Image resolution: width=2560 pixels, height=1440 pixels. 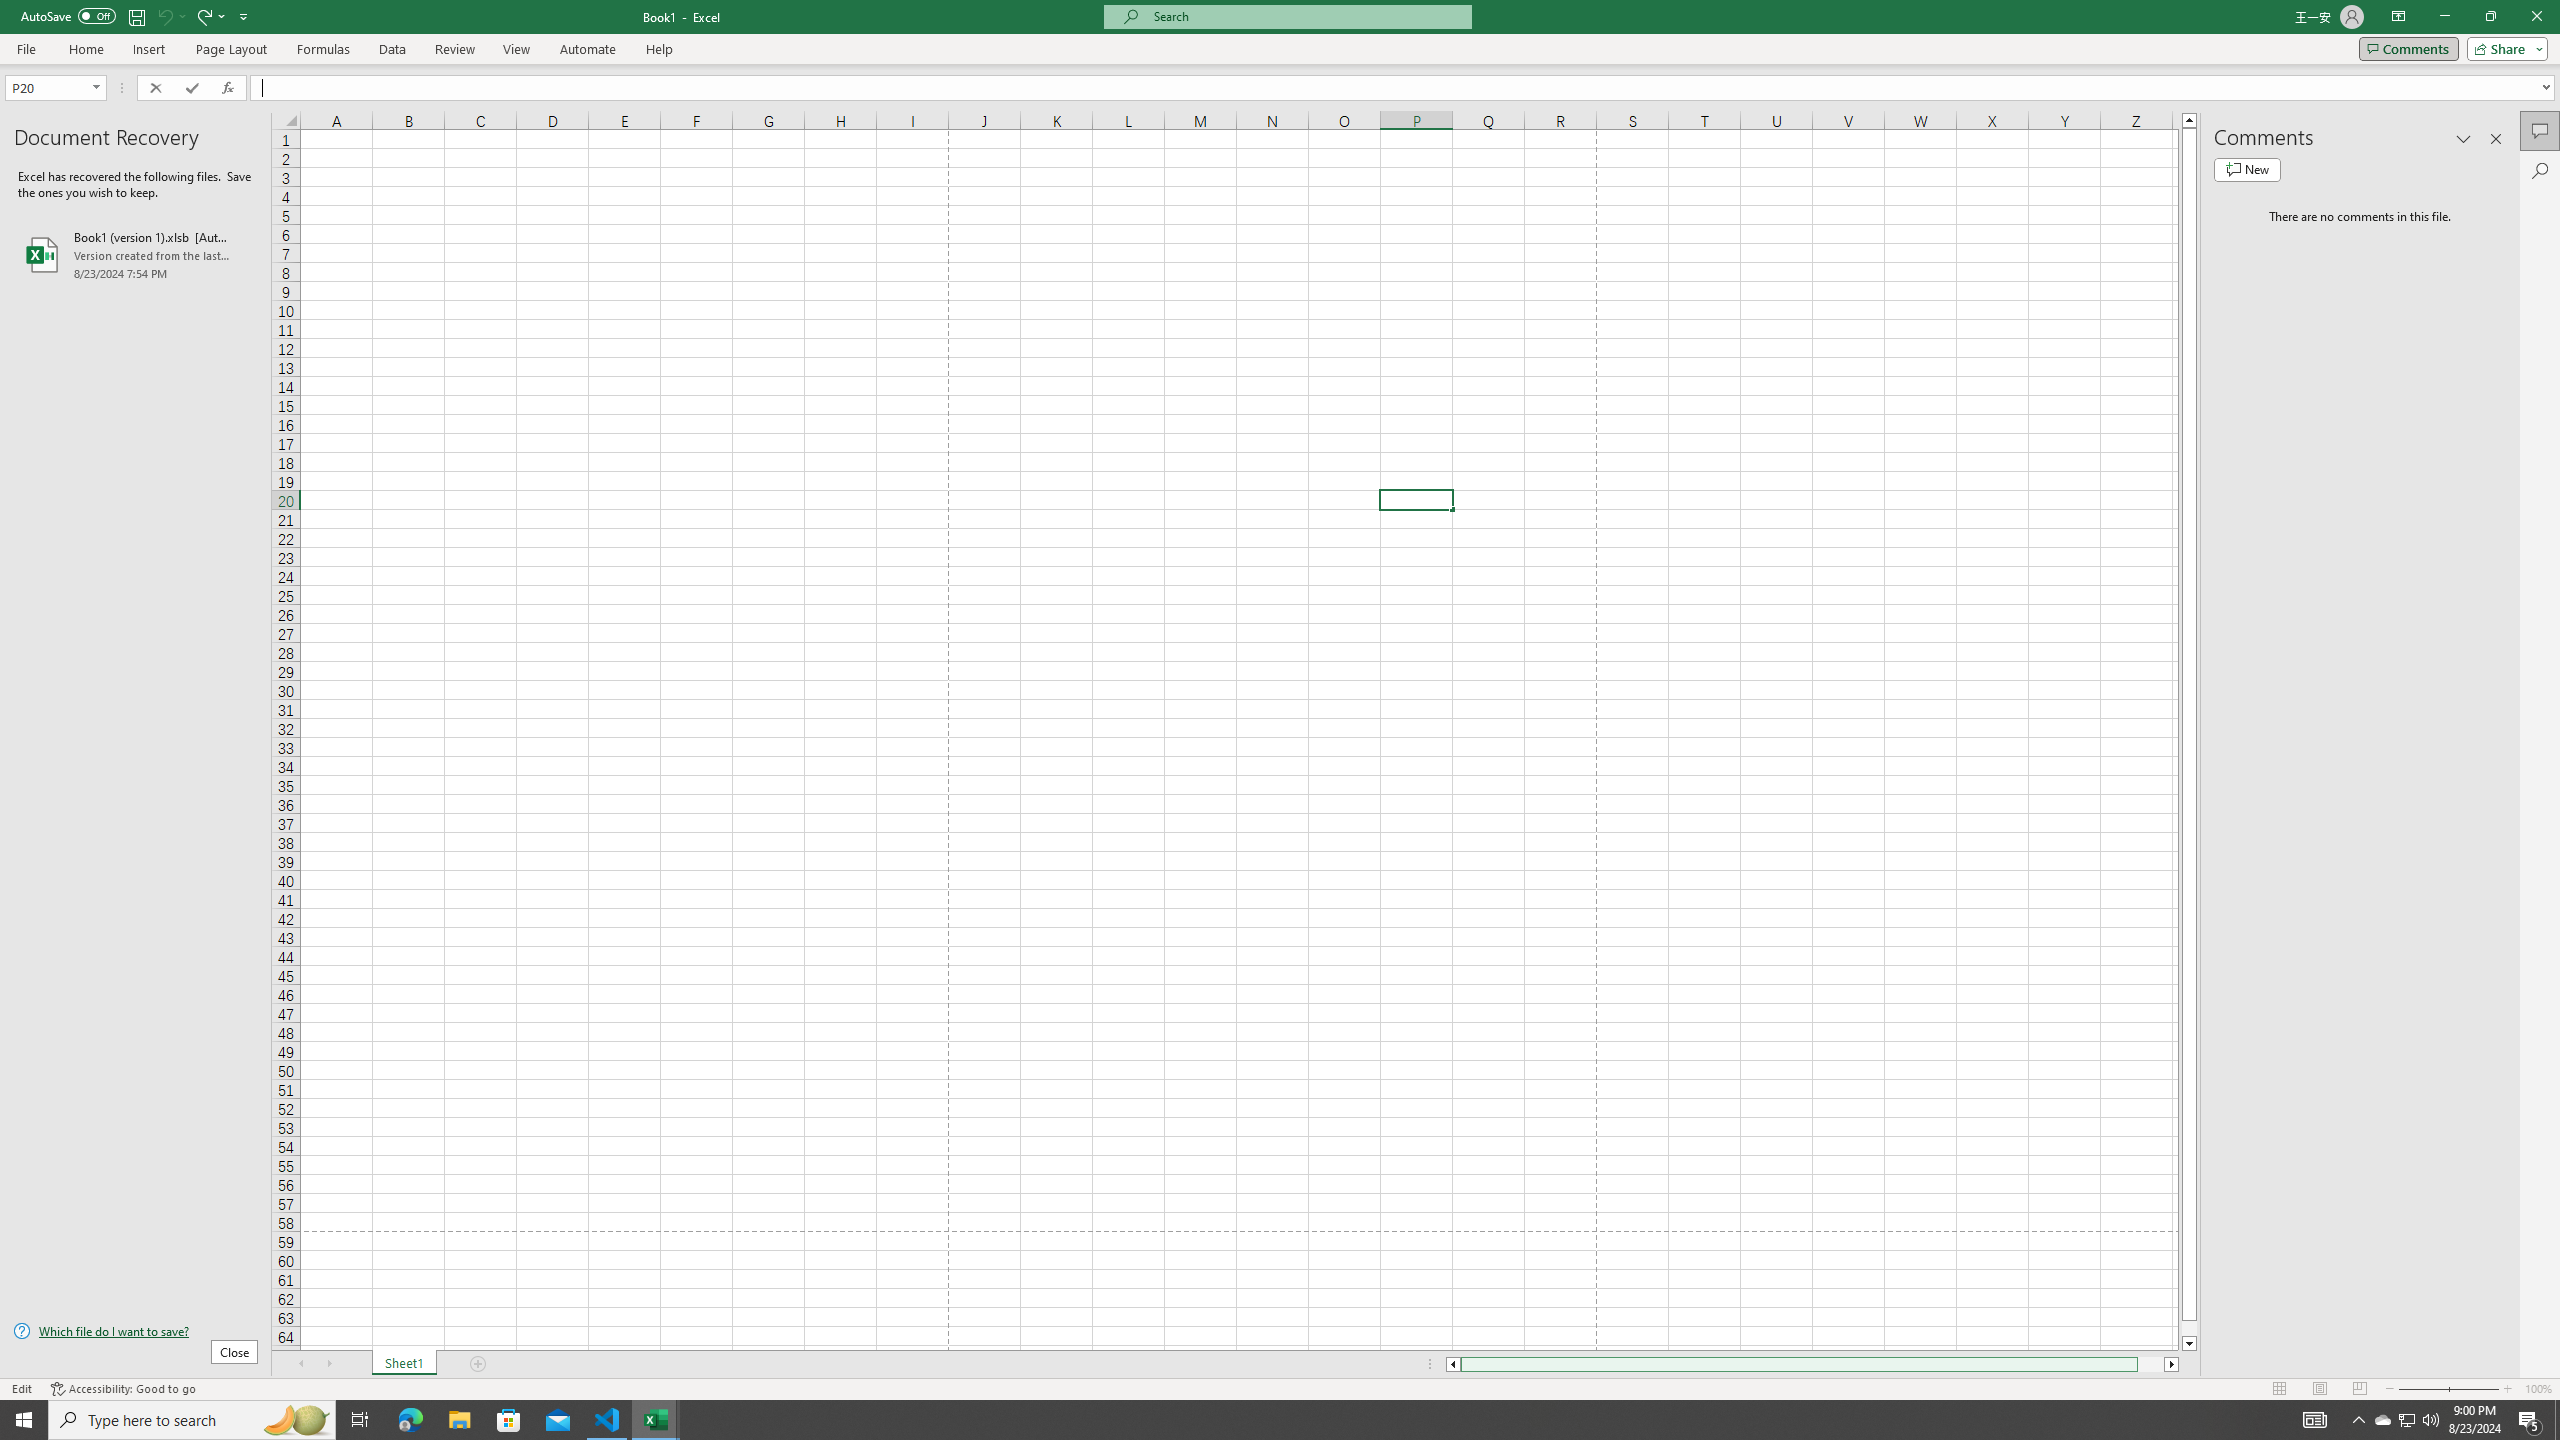 What do you see at coordinates (2247, 170) in the screenshot?
I see `New comment` at bounding box center [2247, 170].